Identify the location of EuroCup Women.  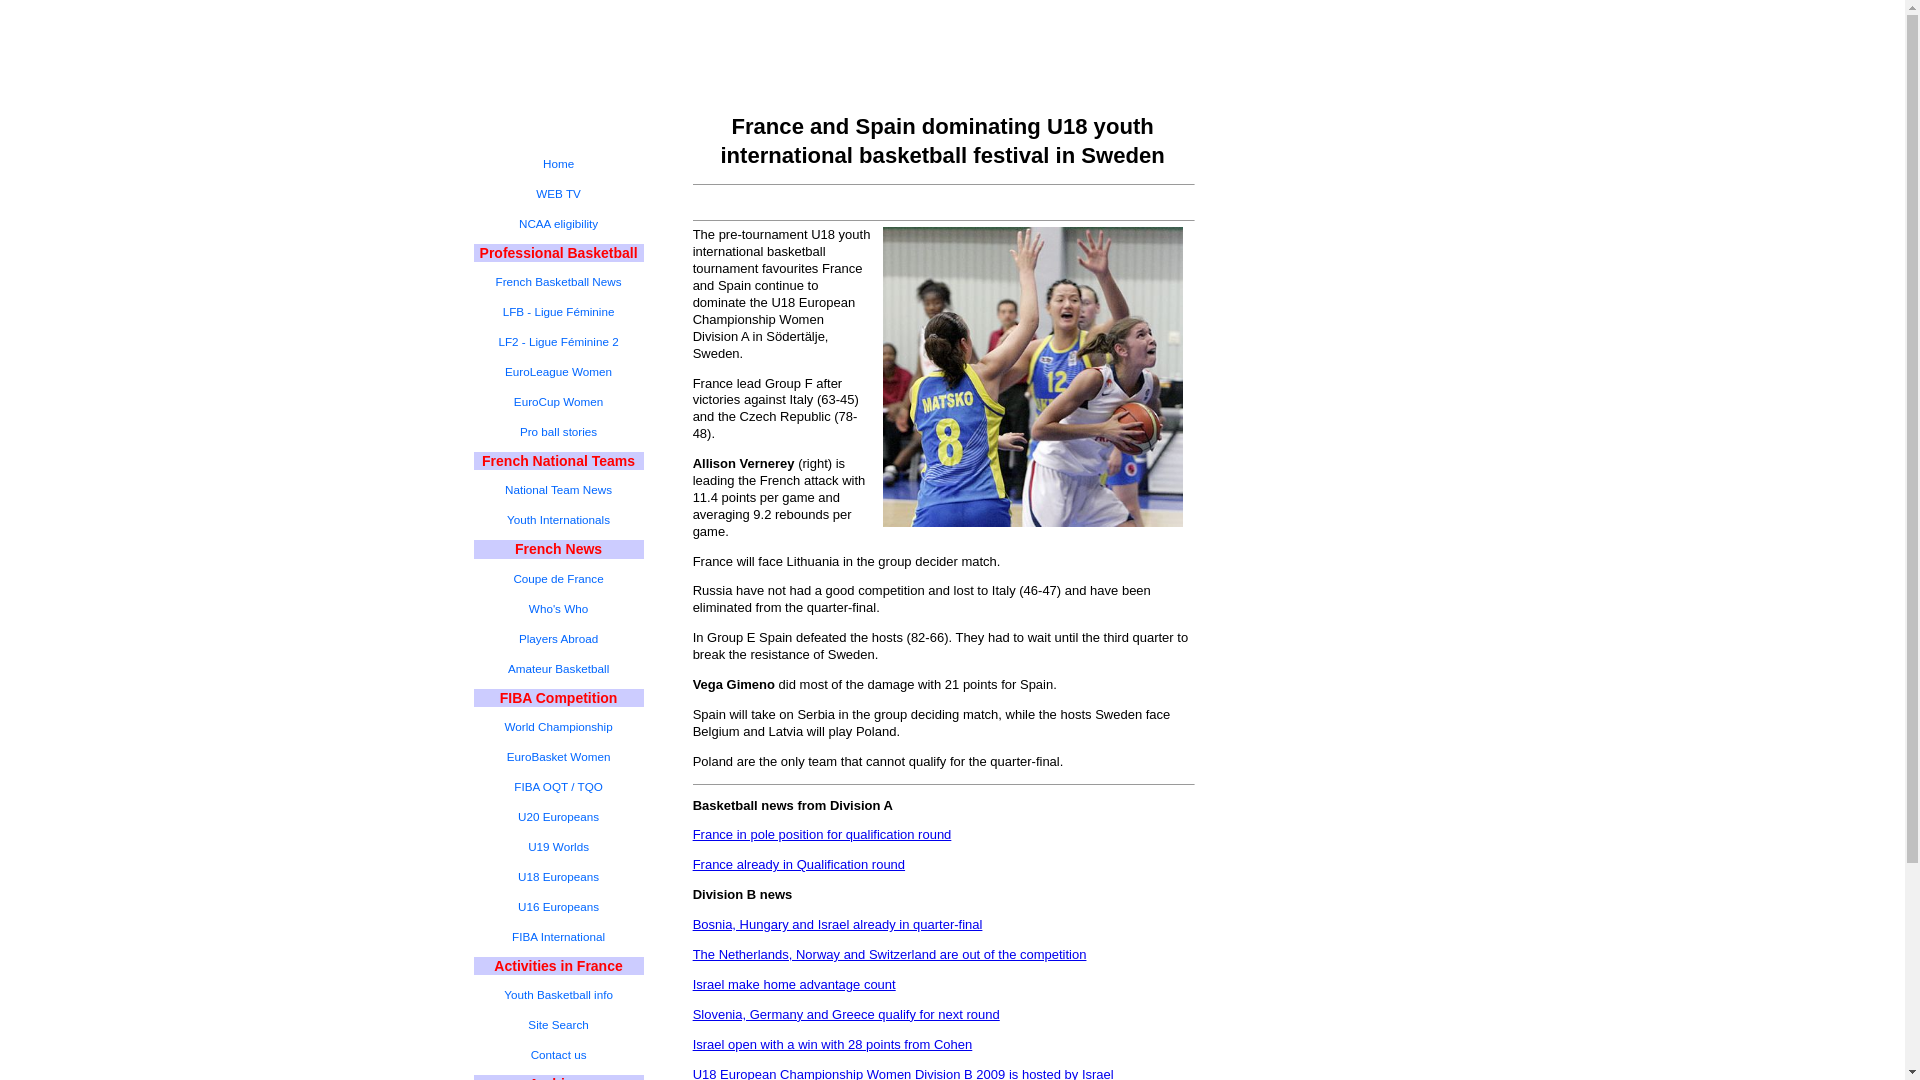
(558, 401).